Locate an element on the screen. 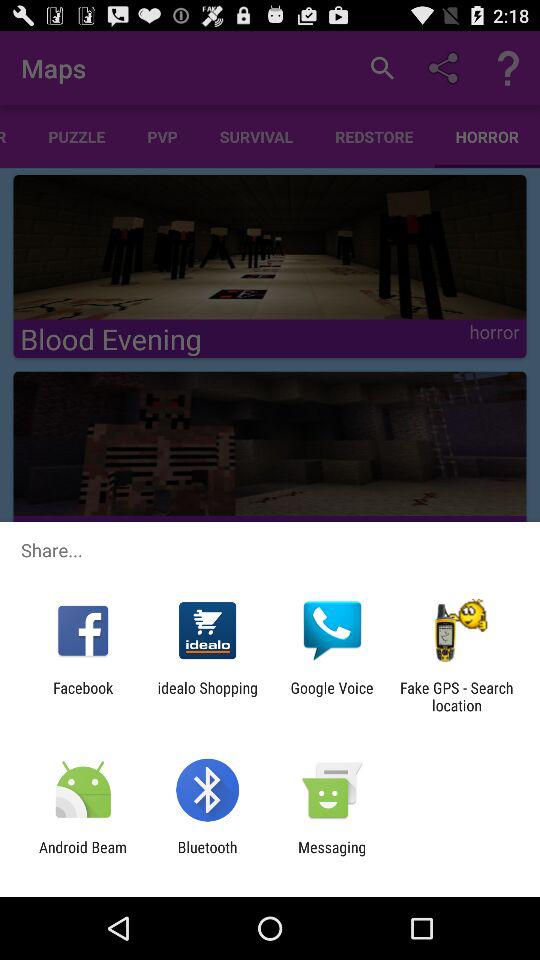 This screenshot has width=540, height=960. tap icon next to the bluetooth item is located at coordinates (83, 856).